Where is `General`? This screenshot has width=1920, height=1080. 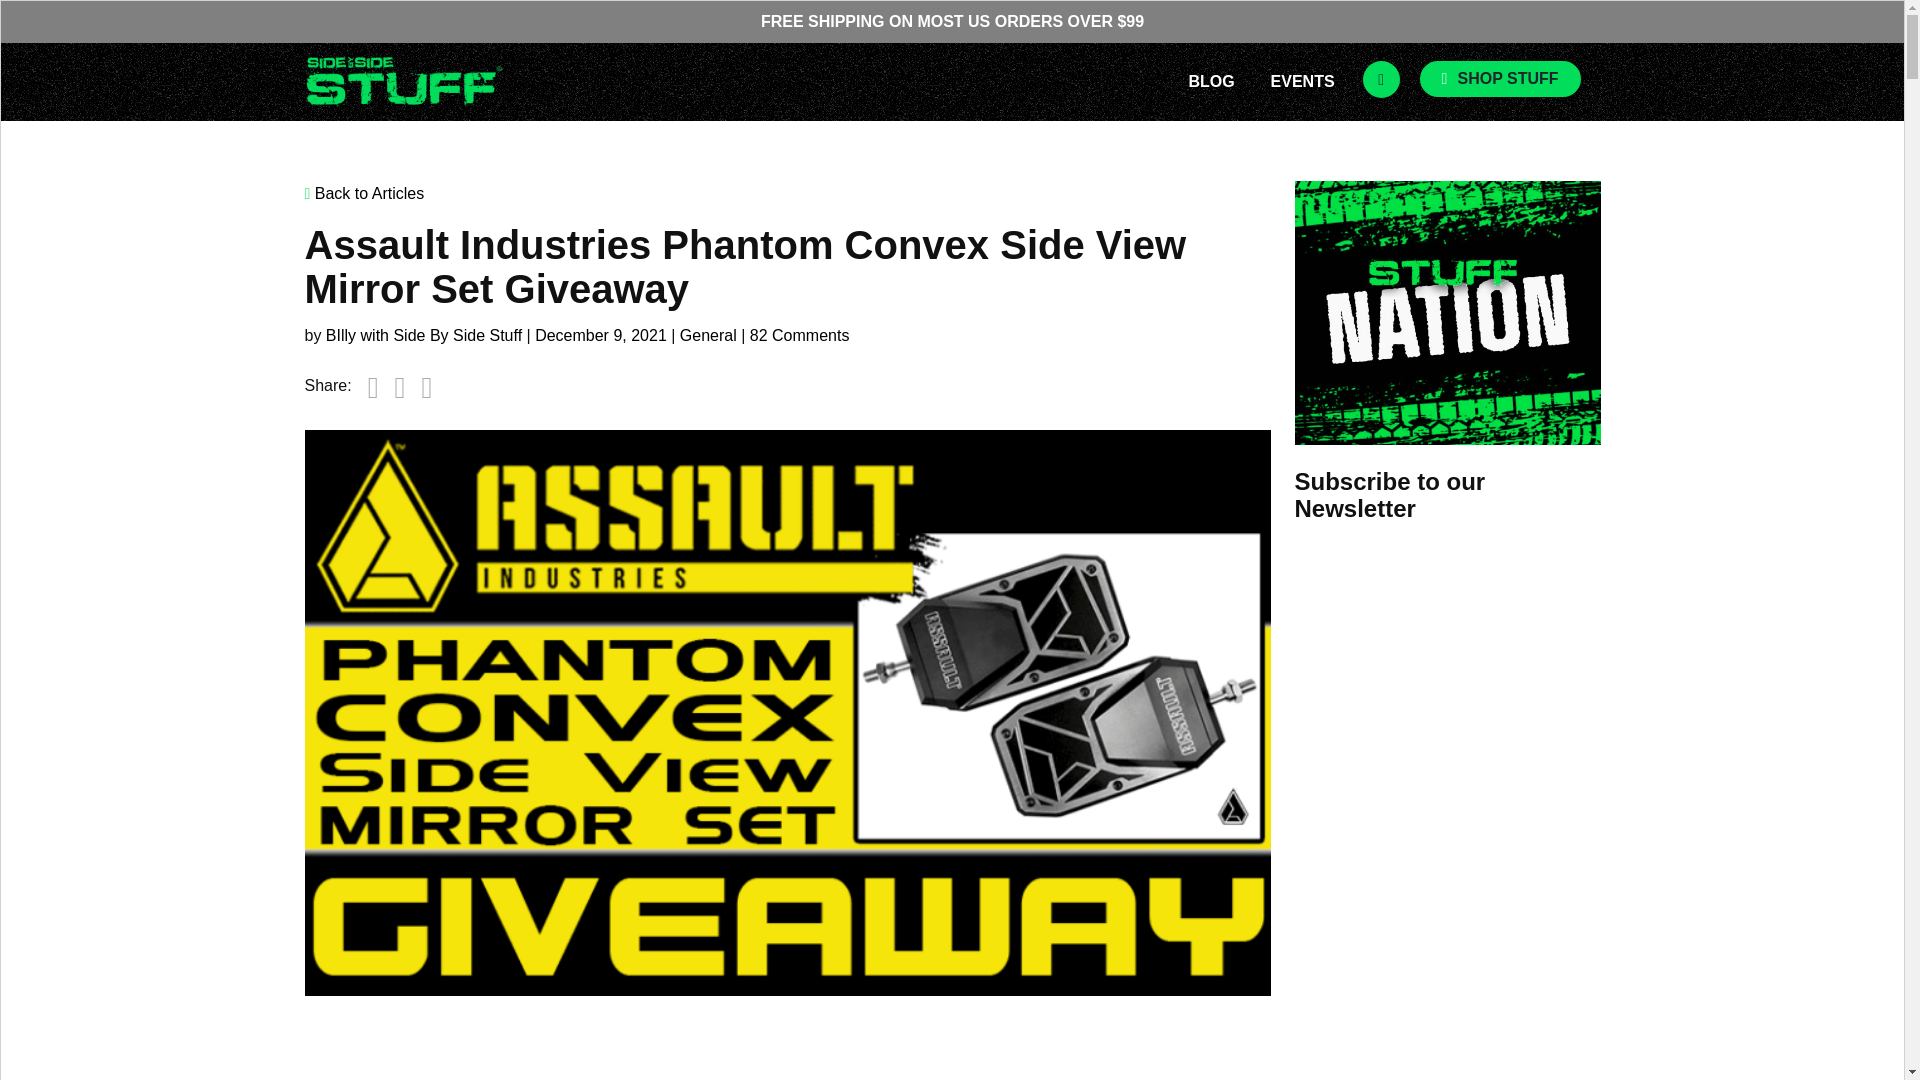 General is located at coordinates (708, 336).